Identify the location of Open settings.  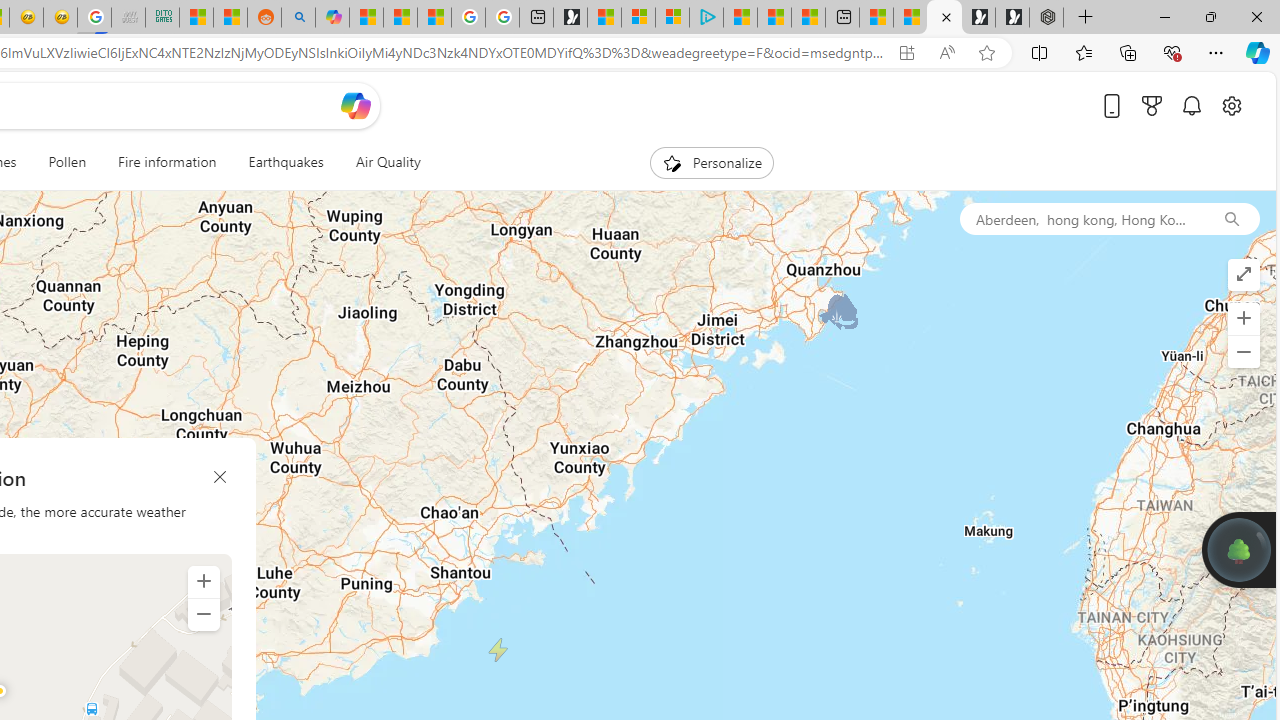
(1232, 105).